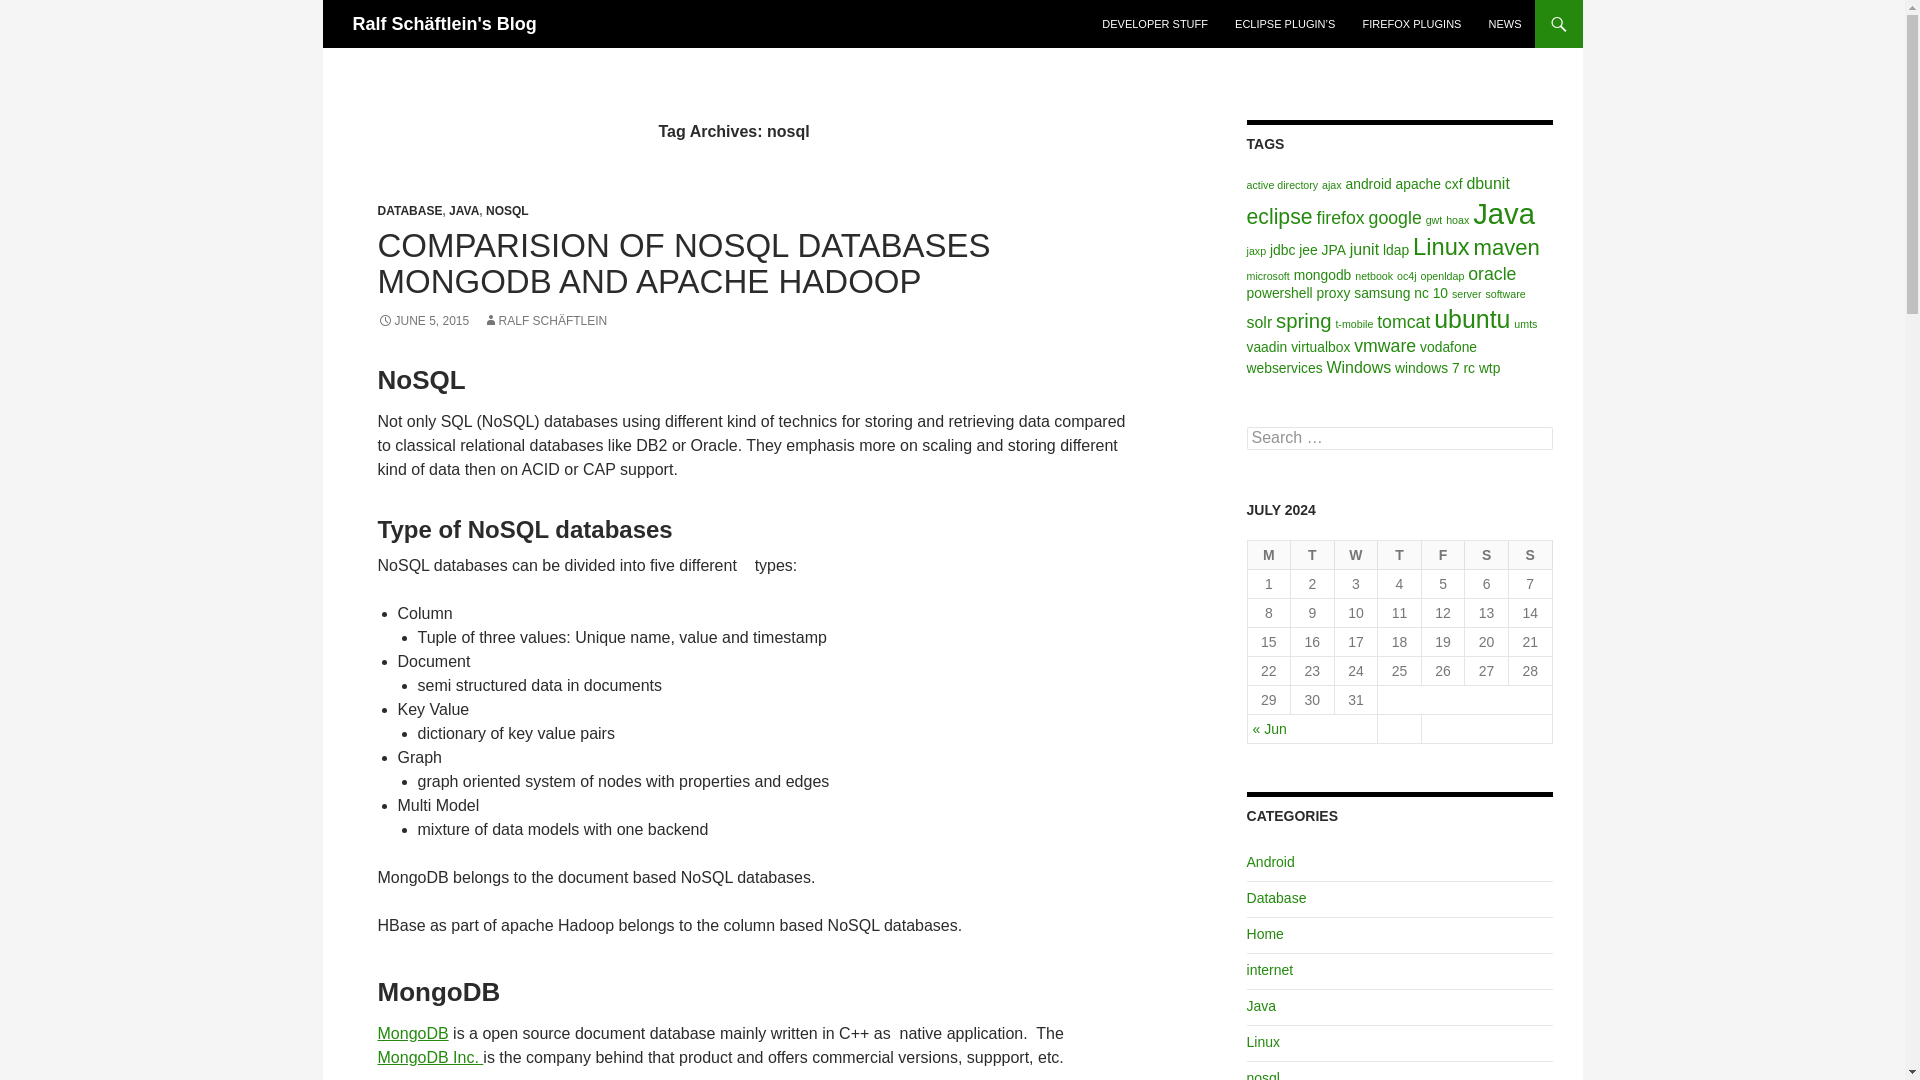 This screenshot has height=1080, width=1920. What do you see at coordinates (507, 211) in the screenshot?
I see `NOSQL` at bounding box center [507, 211].